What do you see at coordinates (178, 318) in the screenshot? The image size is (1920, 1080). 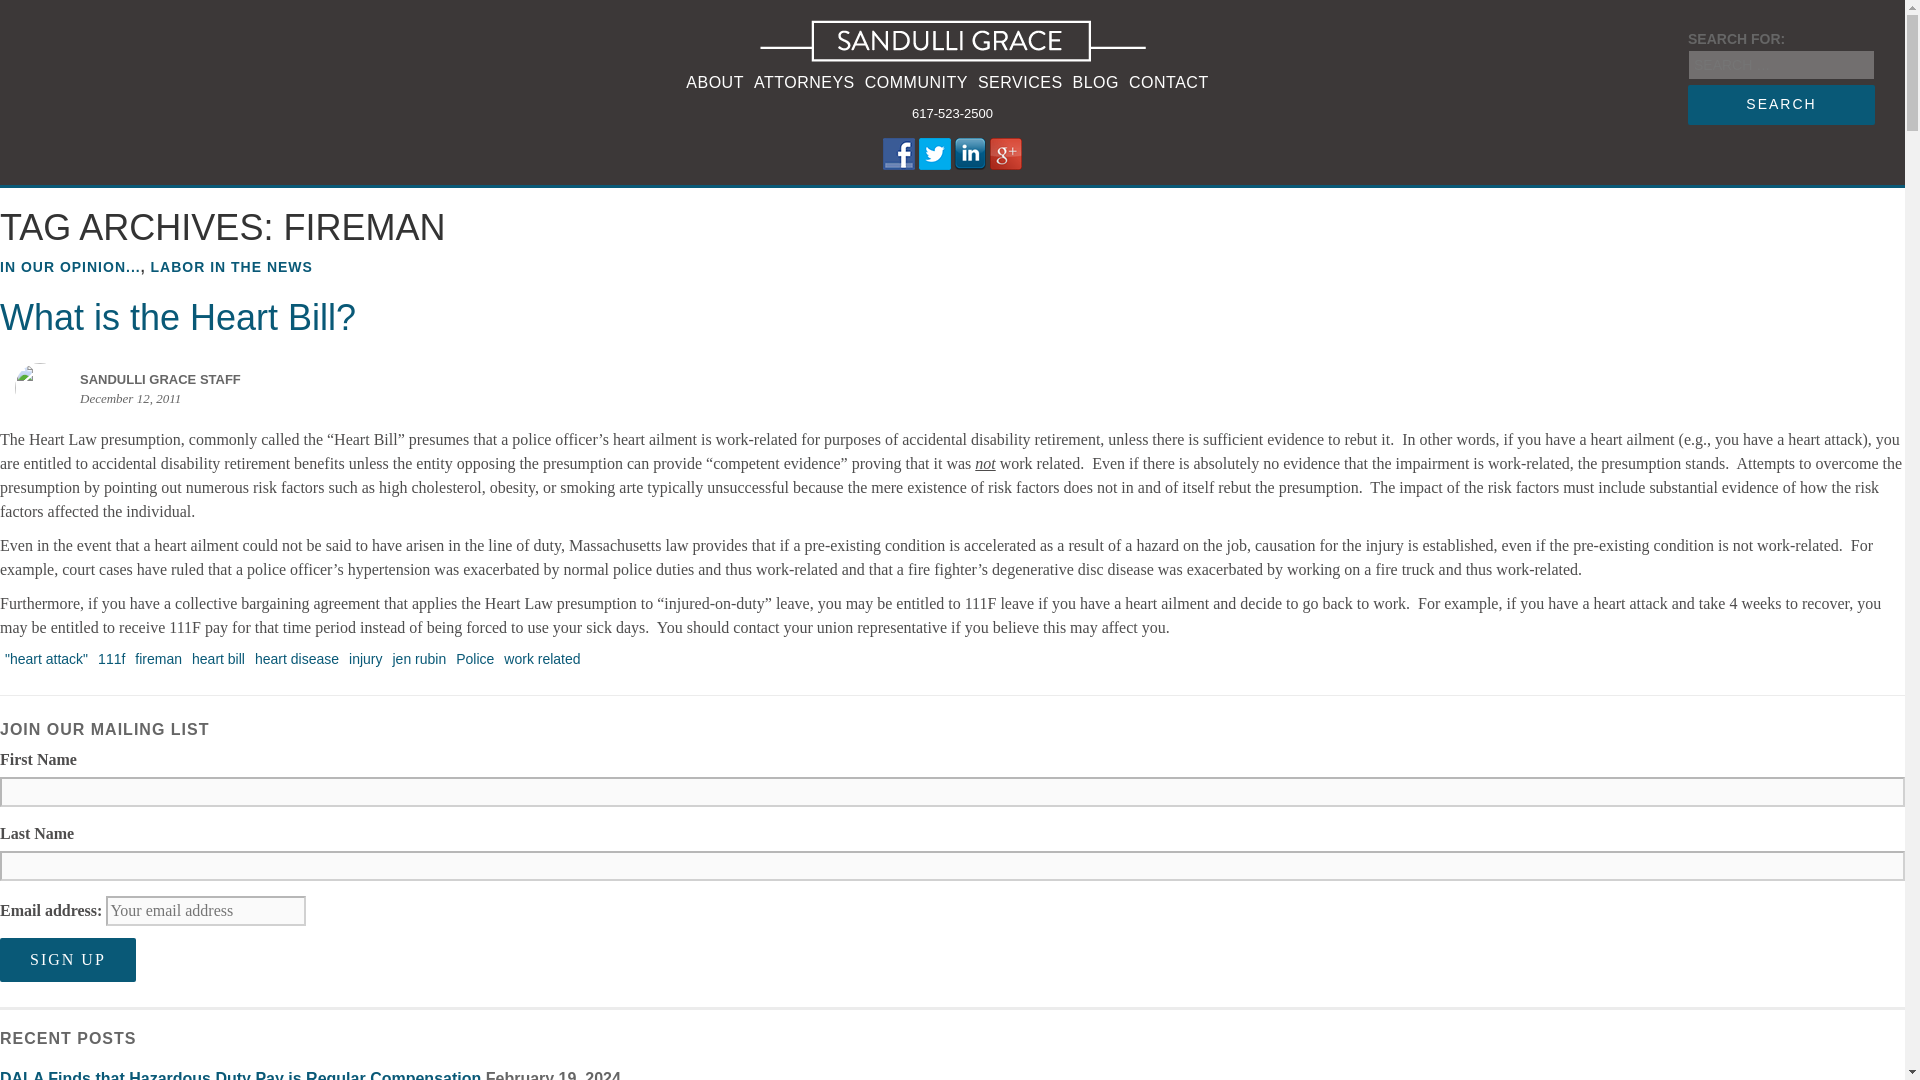 I see `What is the Heart Bill?` at bounding box center [178, 318].